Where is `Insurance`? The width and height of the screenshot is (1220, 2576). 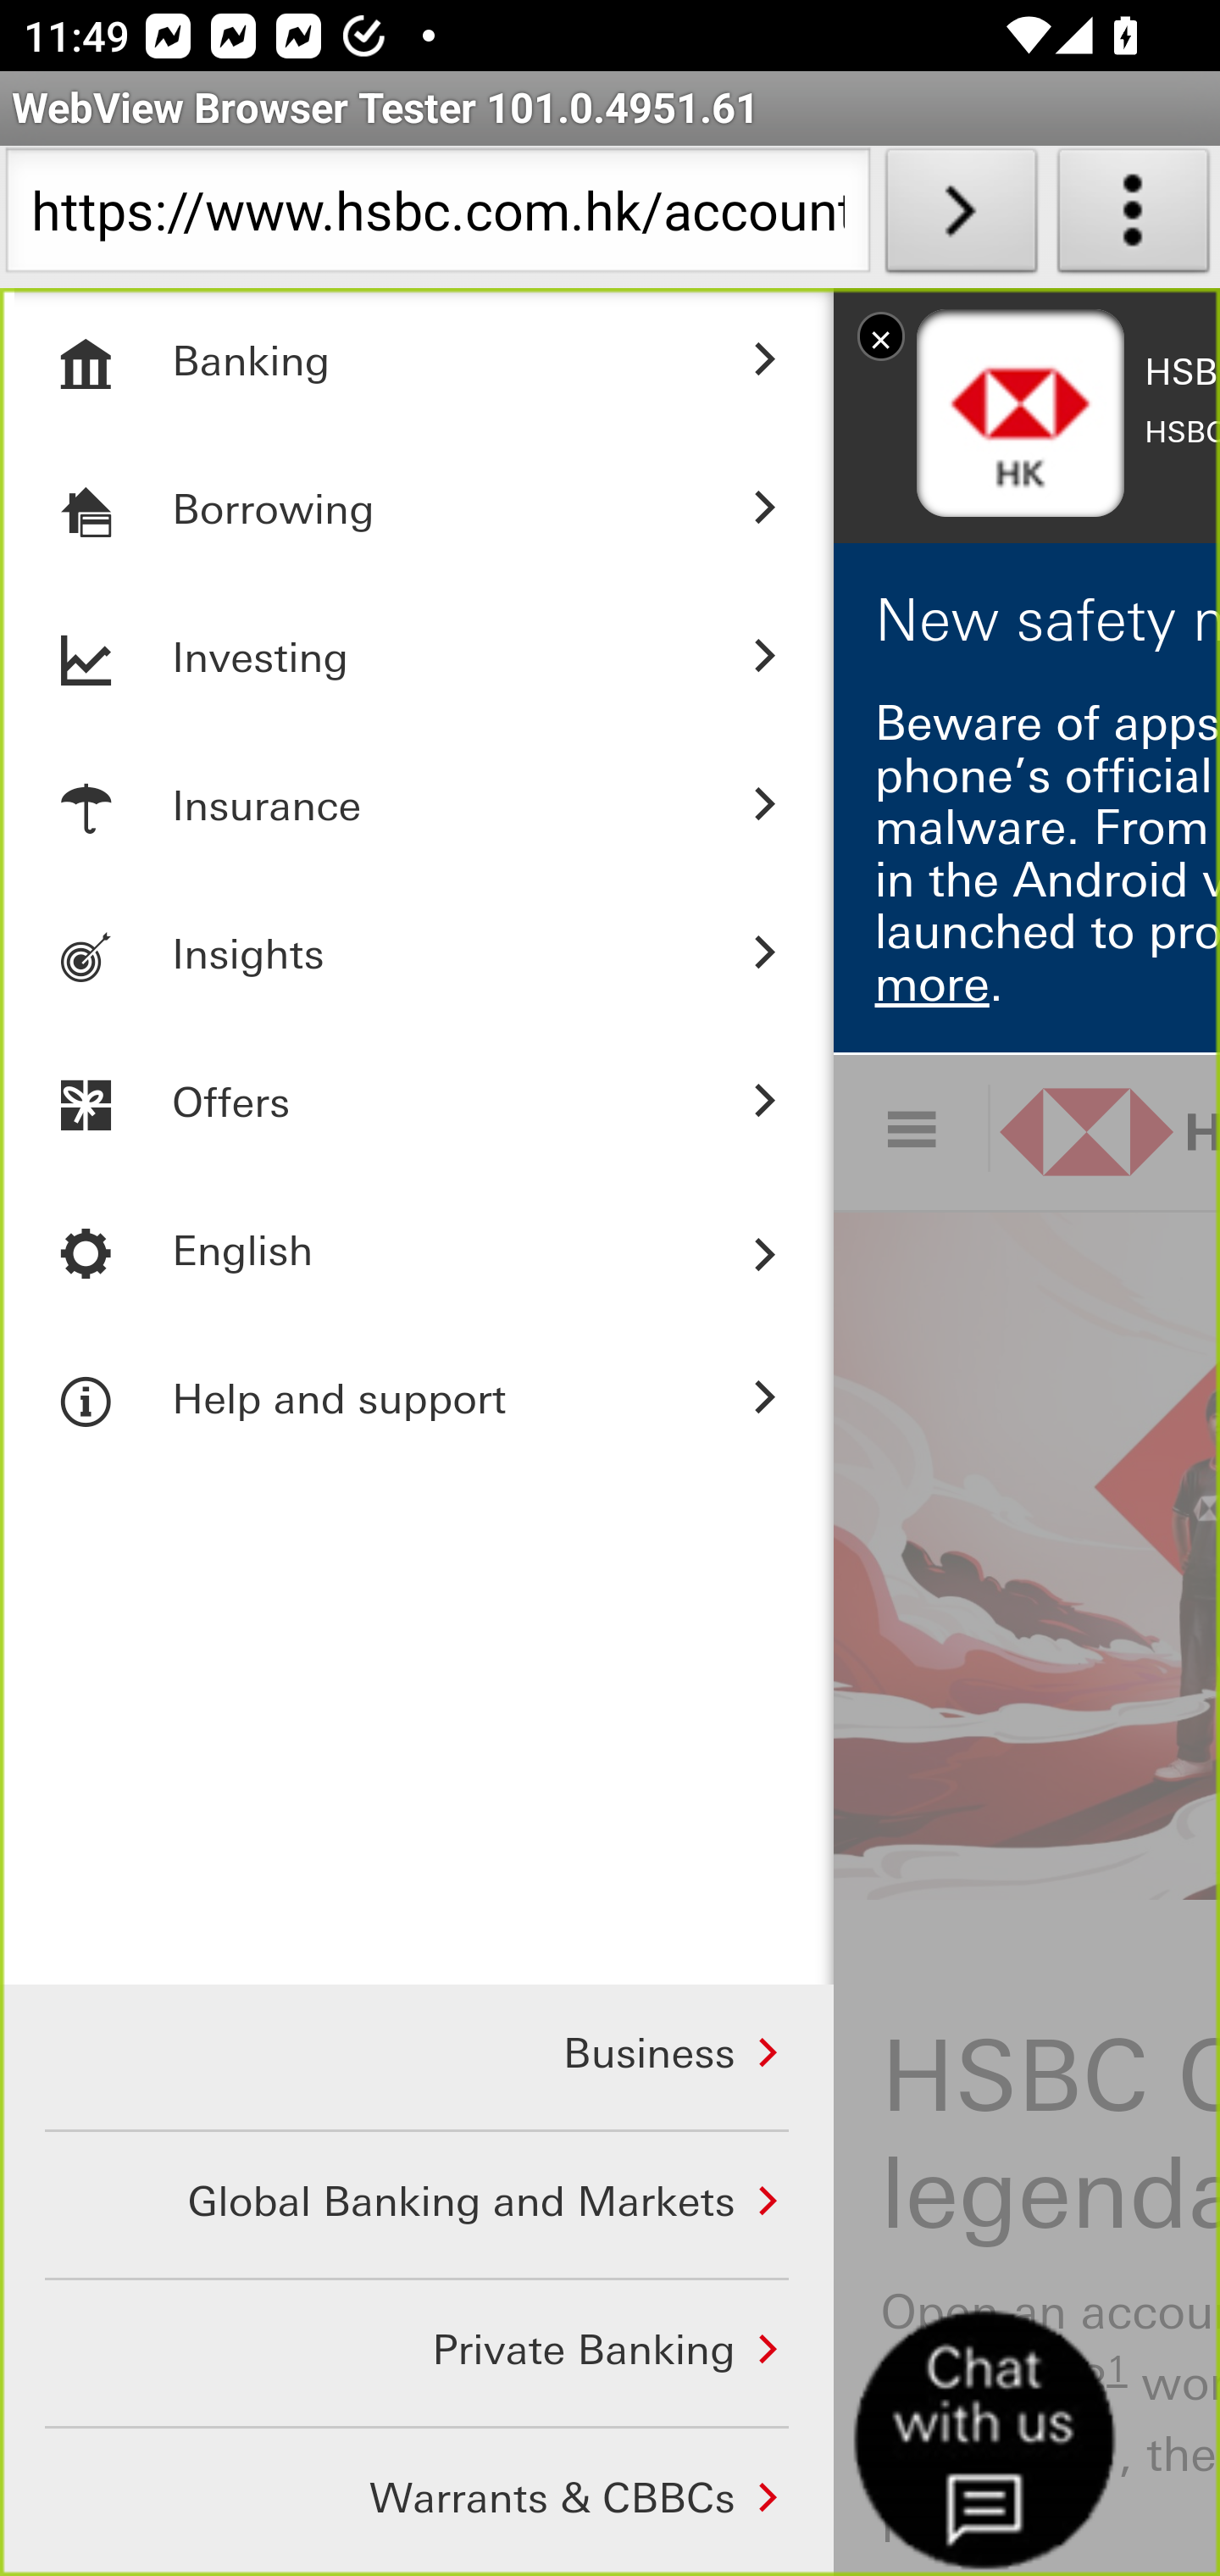 Insurance is located at coordinates (418, 808).